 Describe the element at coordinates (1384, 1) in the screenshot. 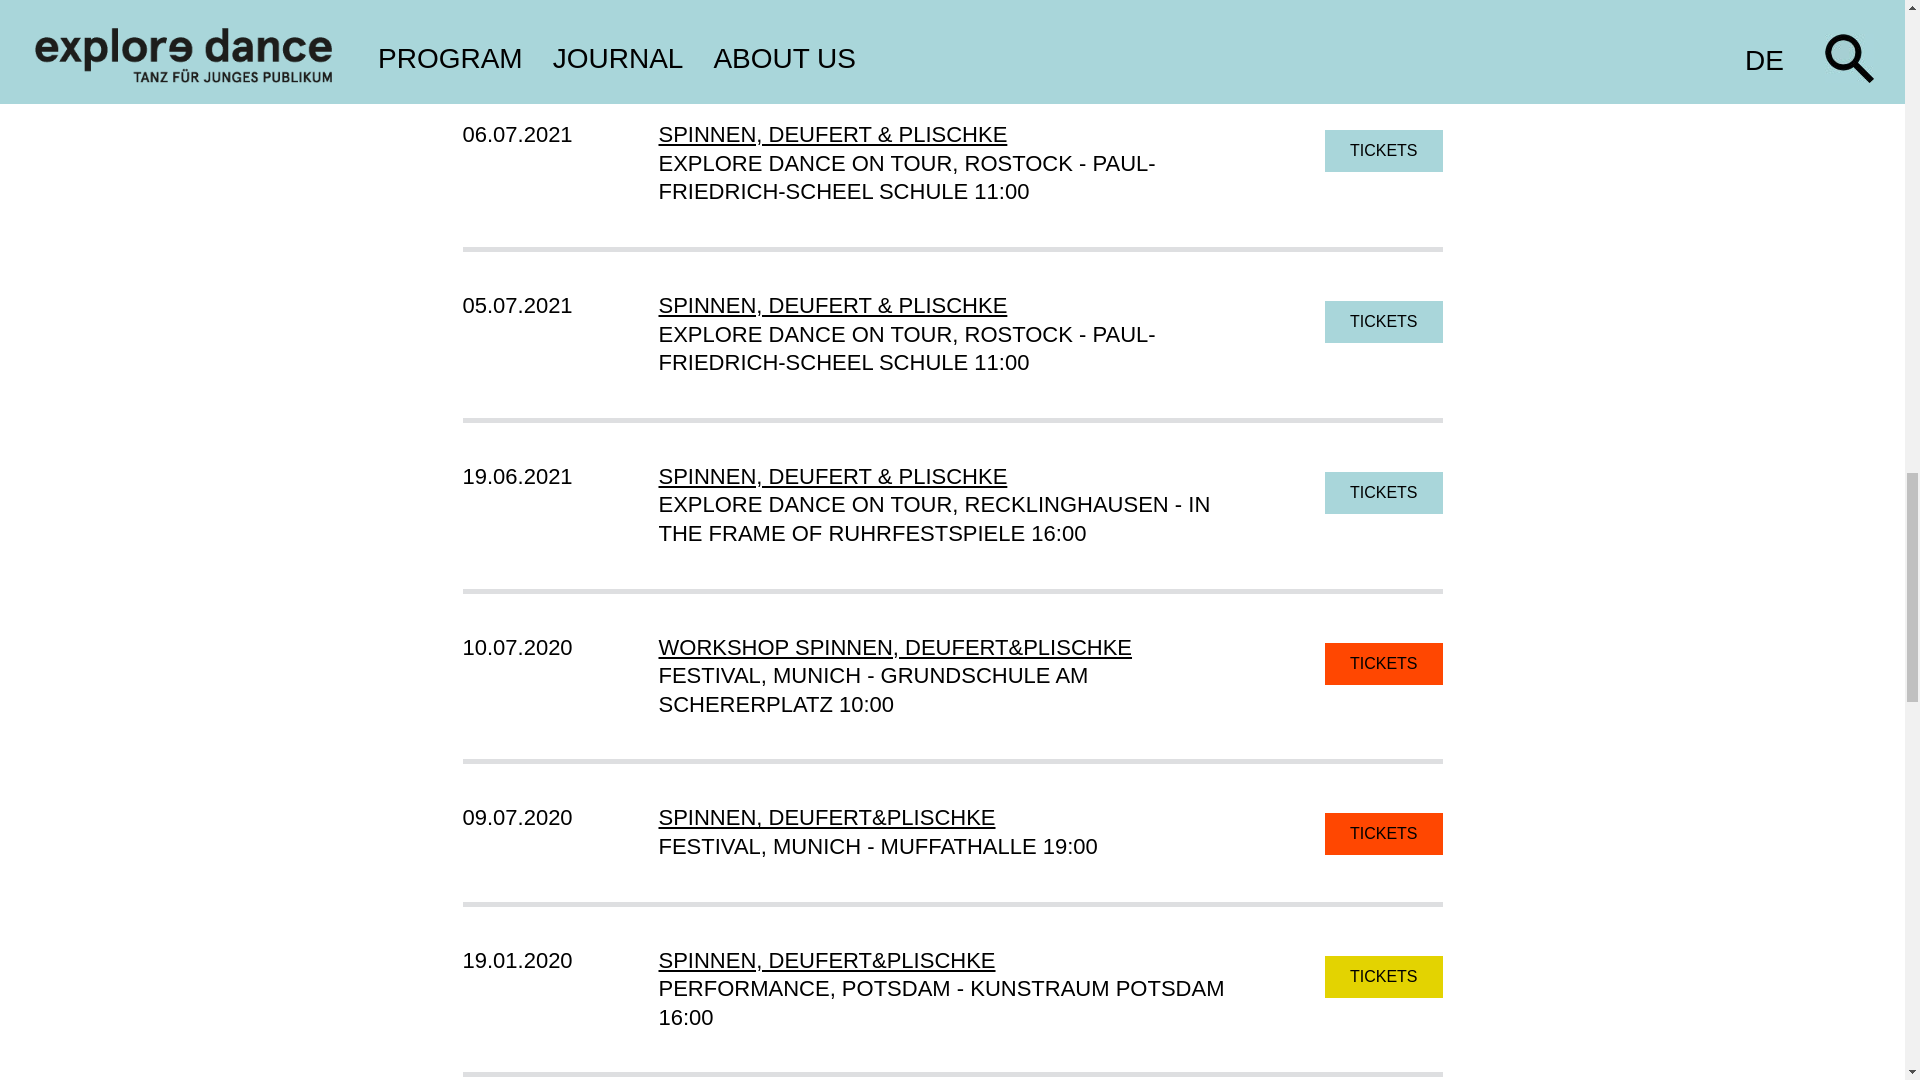

I see `TICKETS` at that location.